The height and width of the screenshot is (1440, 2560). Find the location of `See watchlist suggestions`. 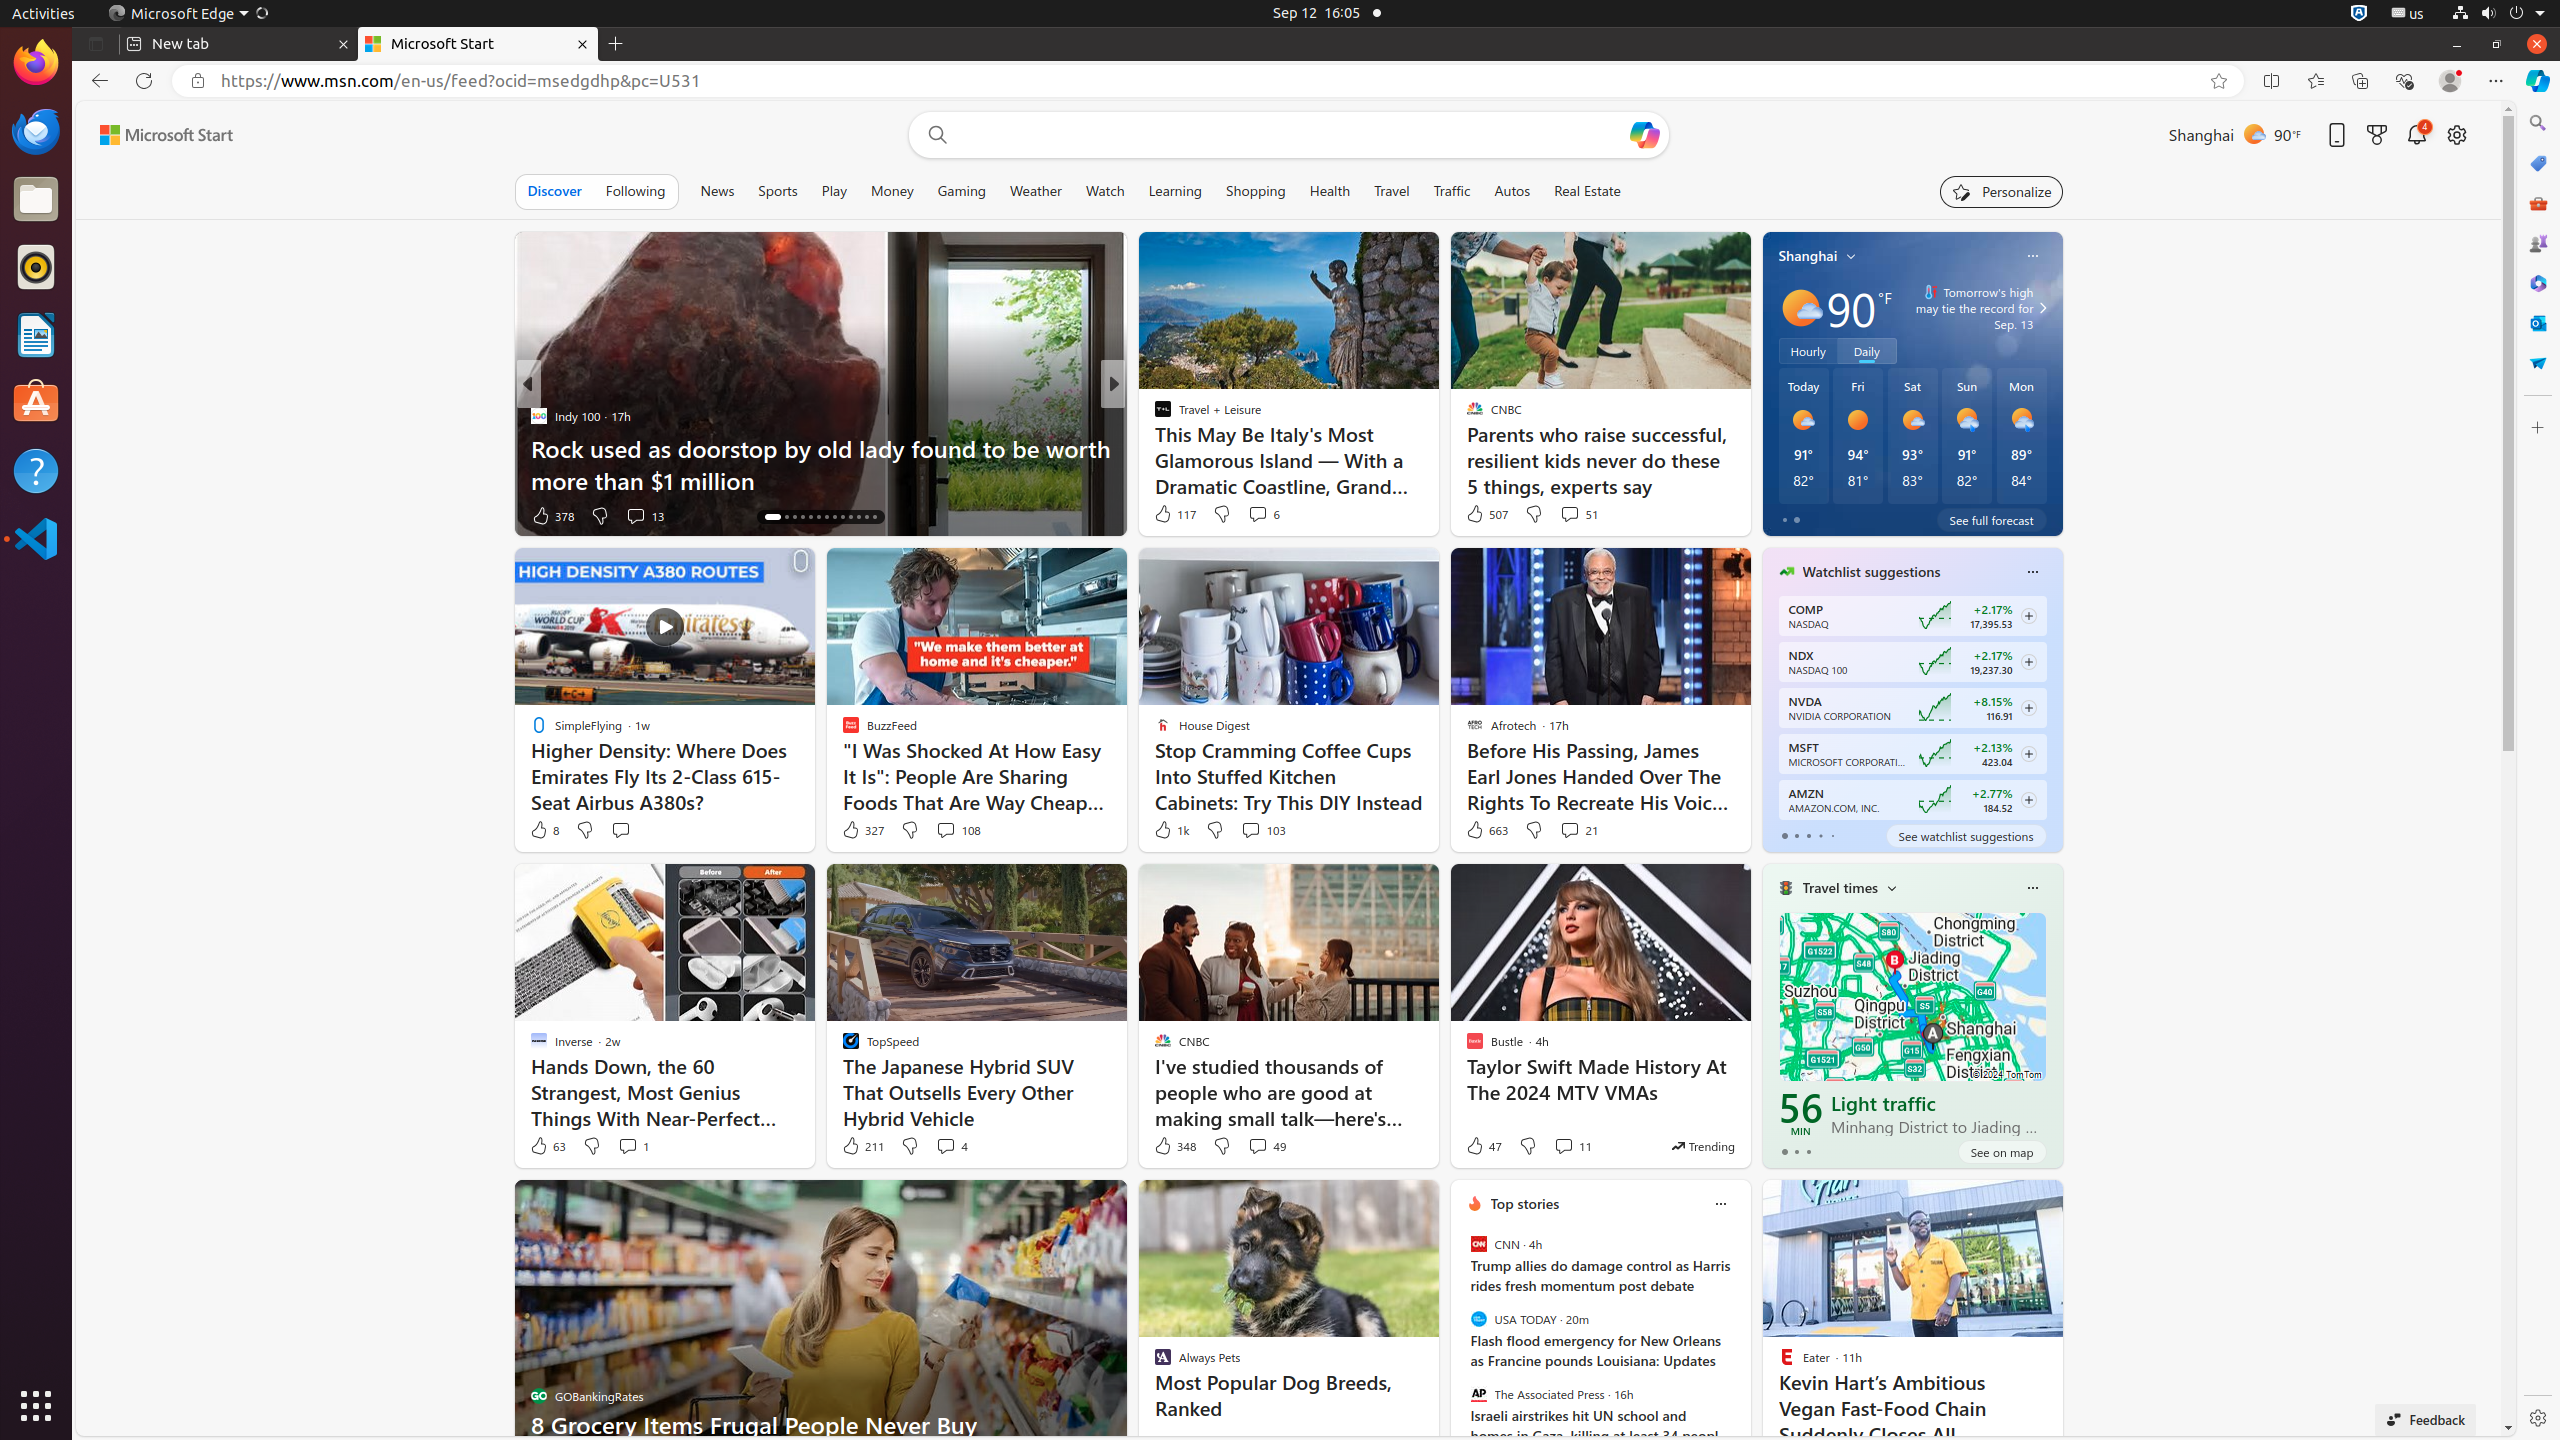

See watchlist suggestions is located at coordinates (1966, 836).